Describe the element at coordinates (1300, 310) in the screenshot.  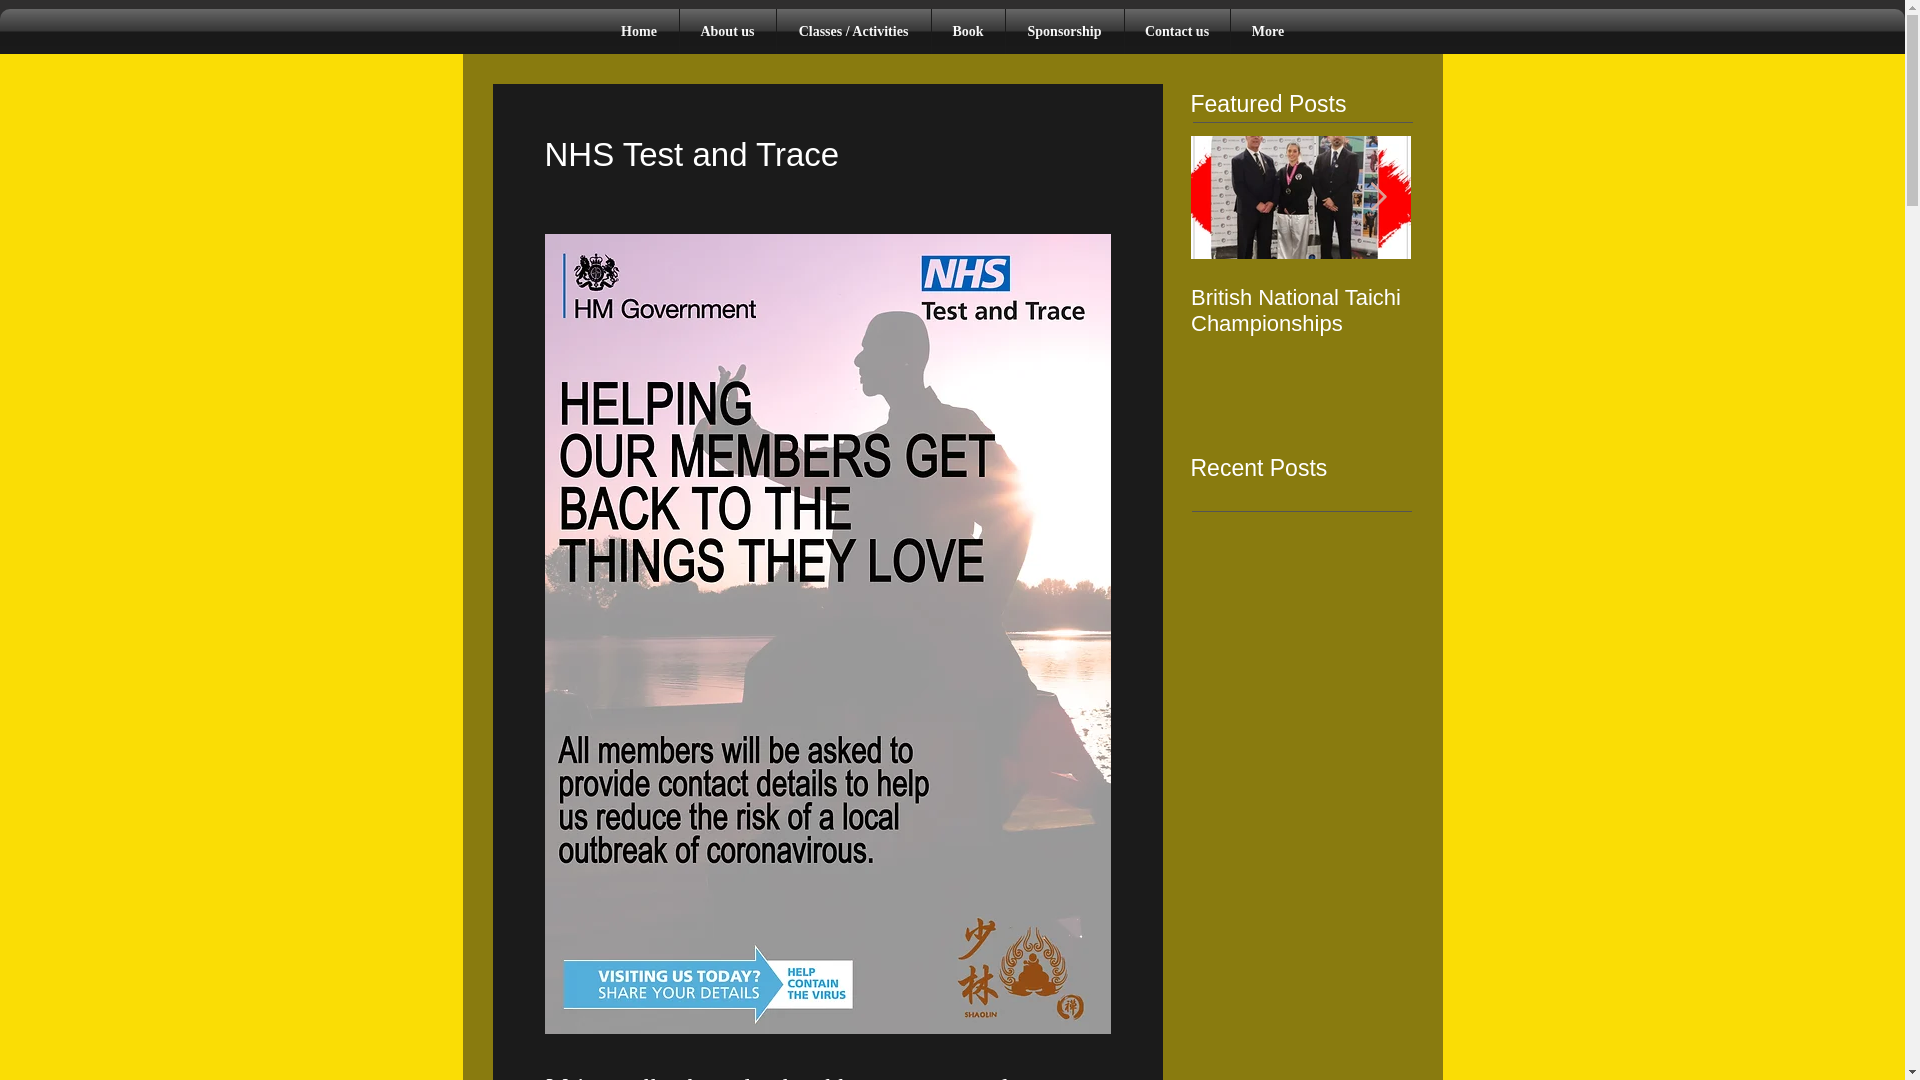
I see `British National Taichi Championships` at that location.